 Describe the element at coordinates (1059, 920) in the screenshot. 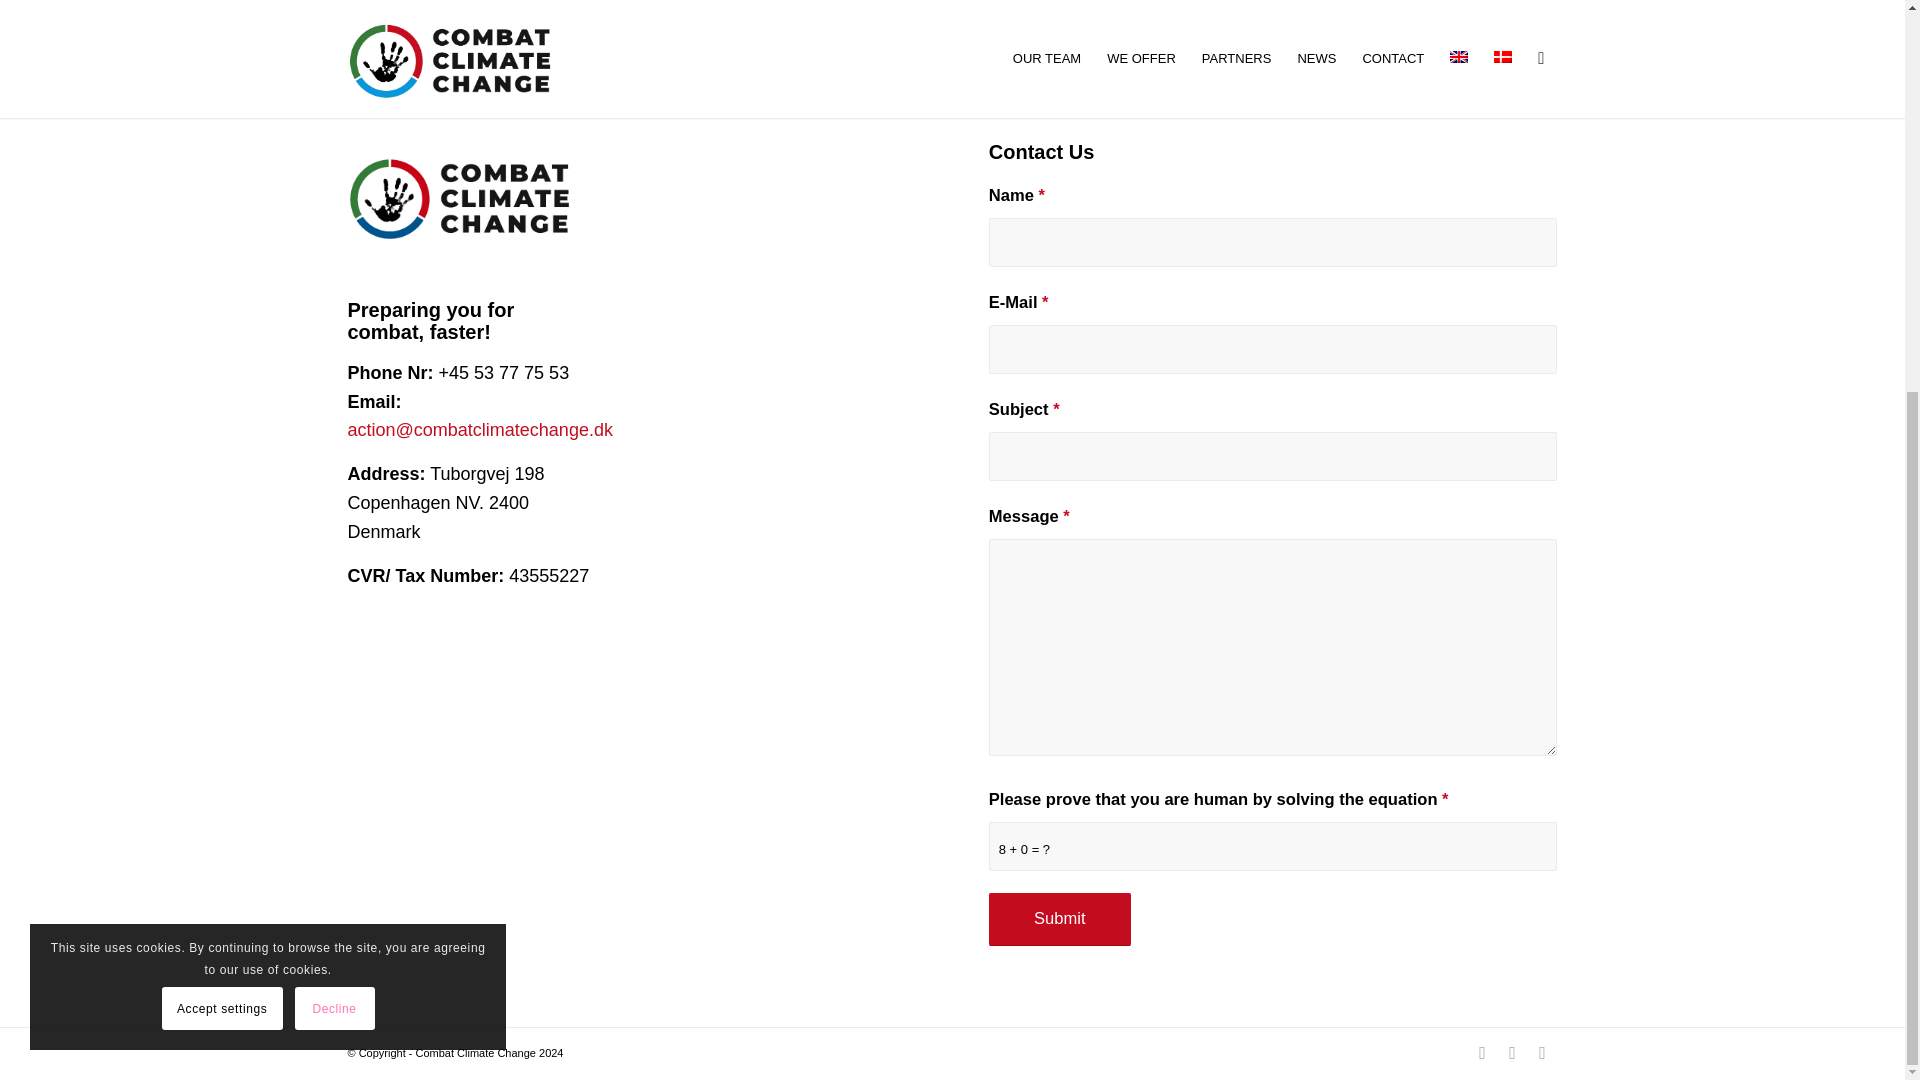

I see `Submit` at that location.